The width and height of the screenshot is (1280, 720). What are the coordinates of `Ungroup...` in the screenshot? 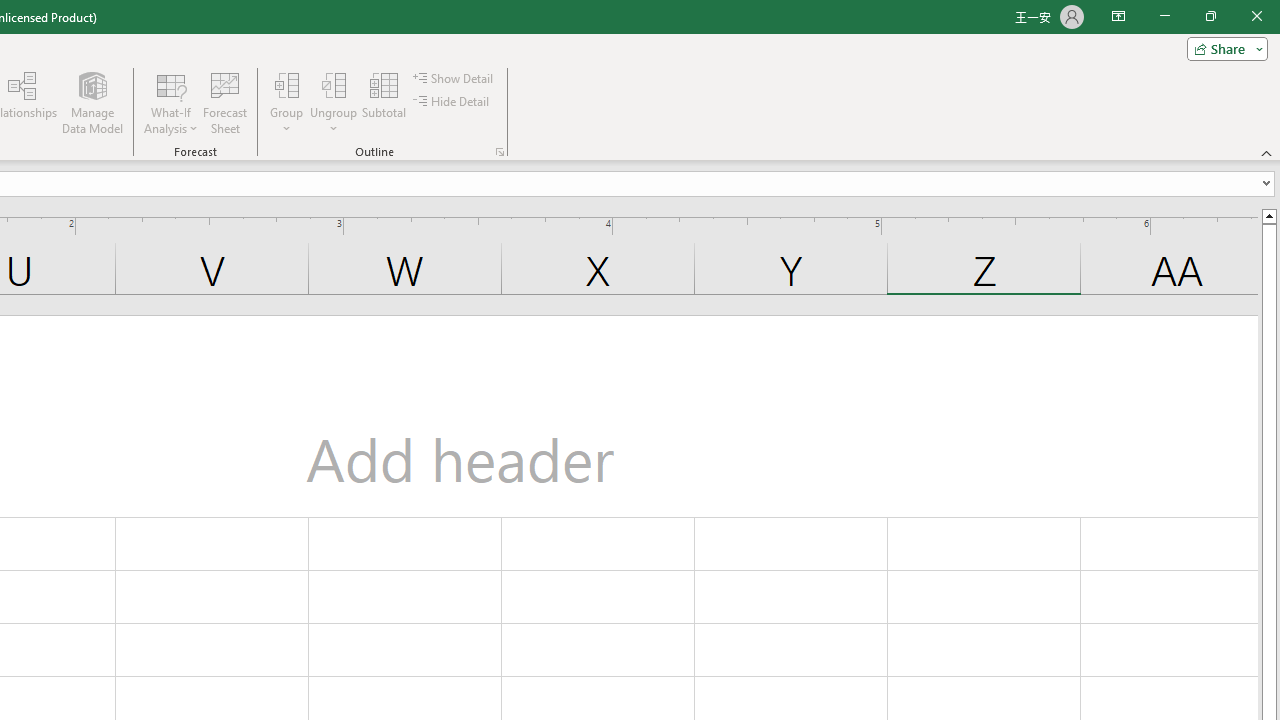 It's located at (334, 102).